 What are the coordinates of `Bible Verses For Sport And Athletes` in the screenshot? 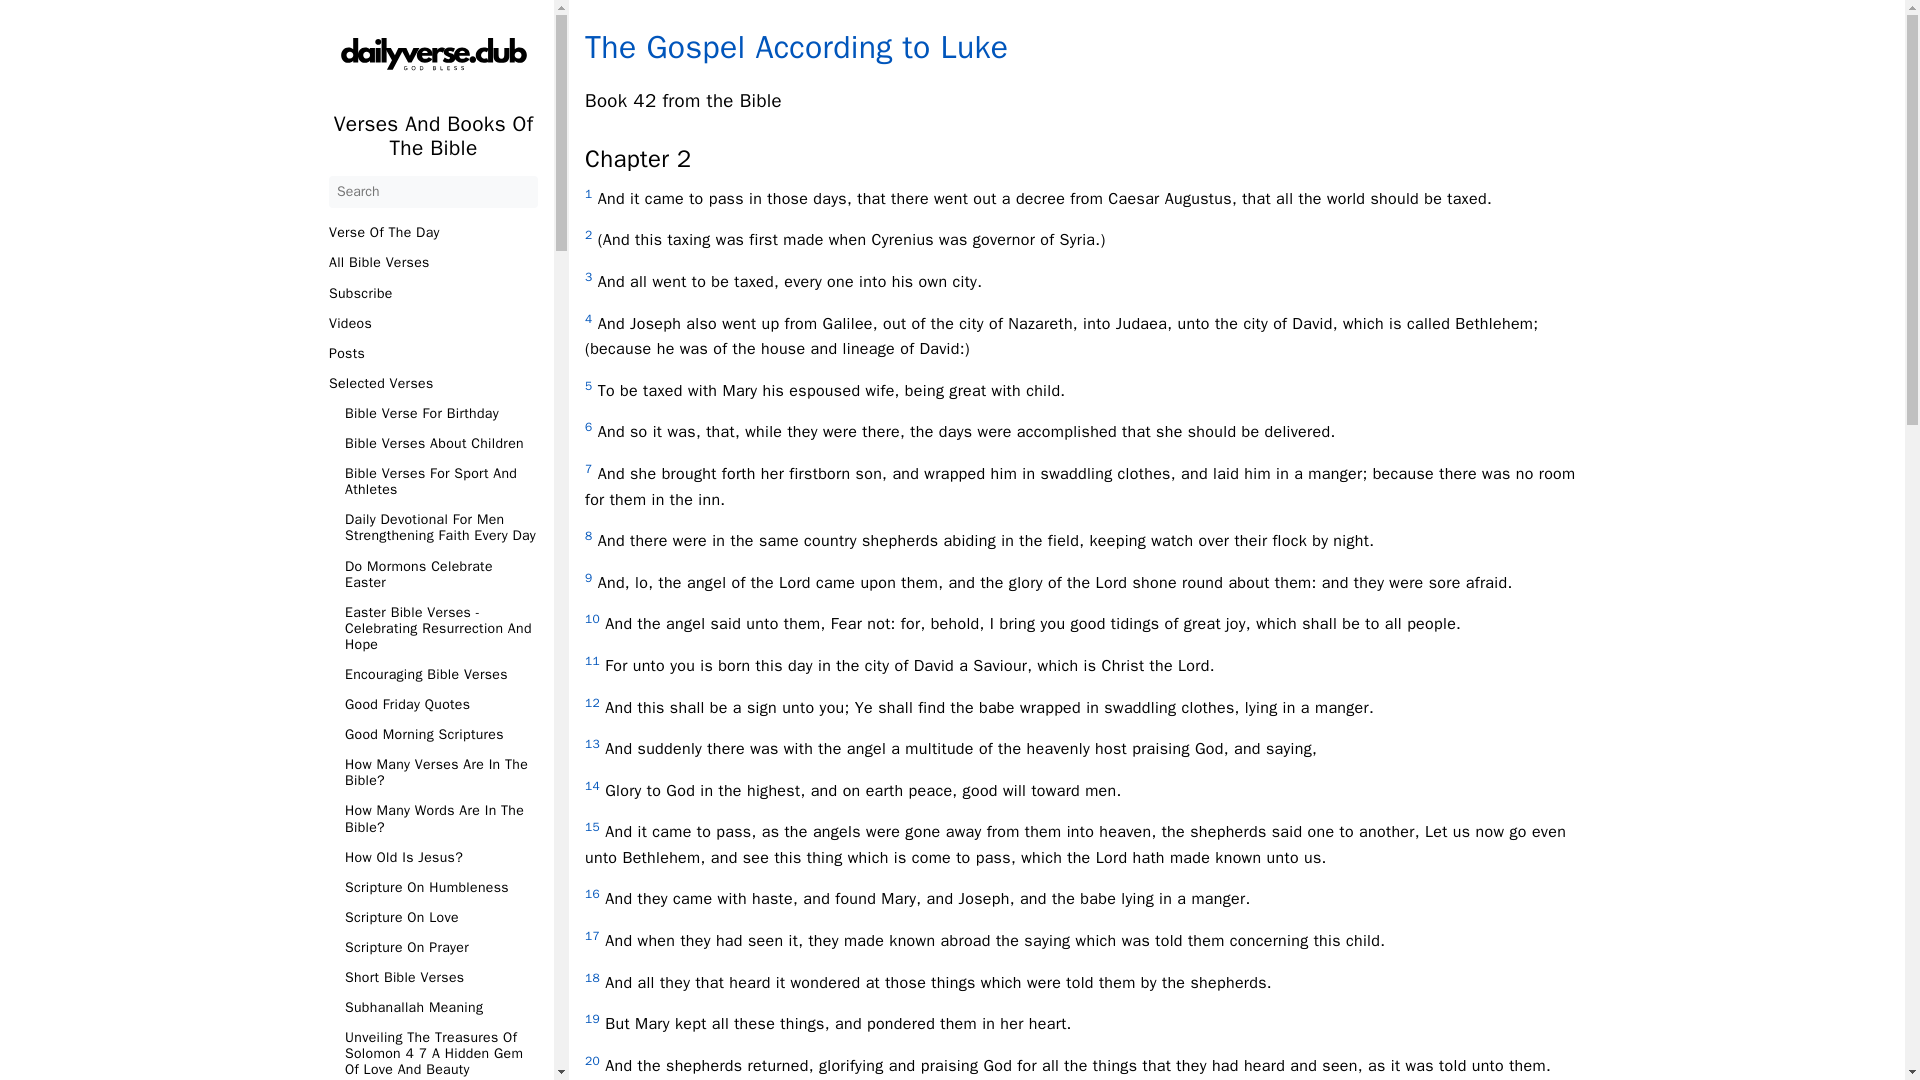 It's located at (440, 481).